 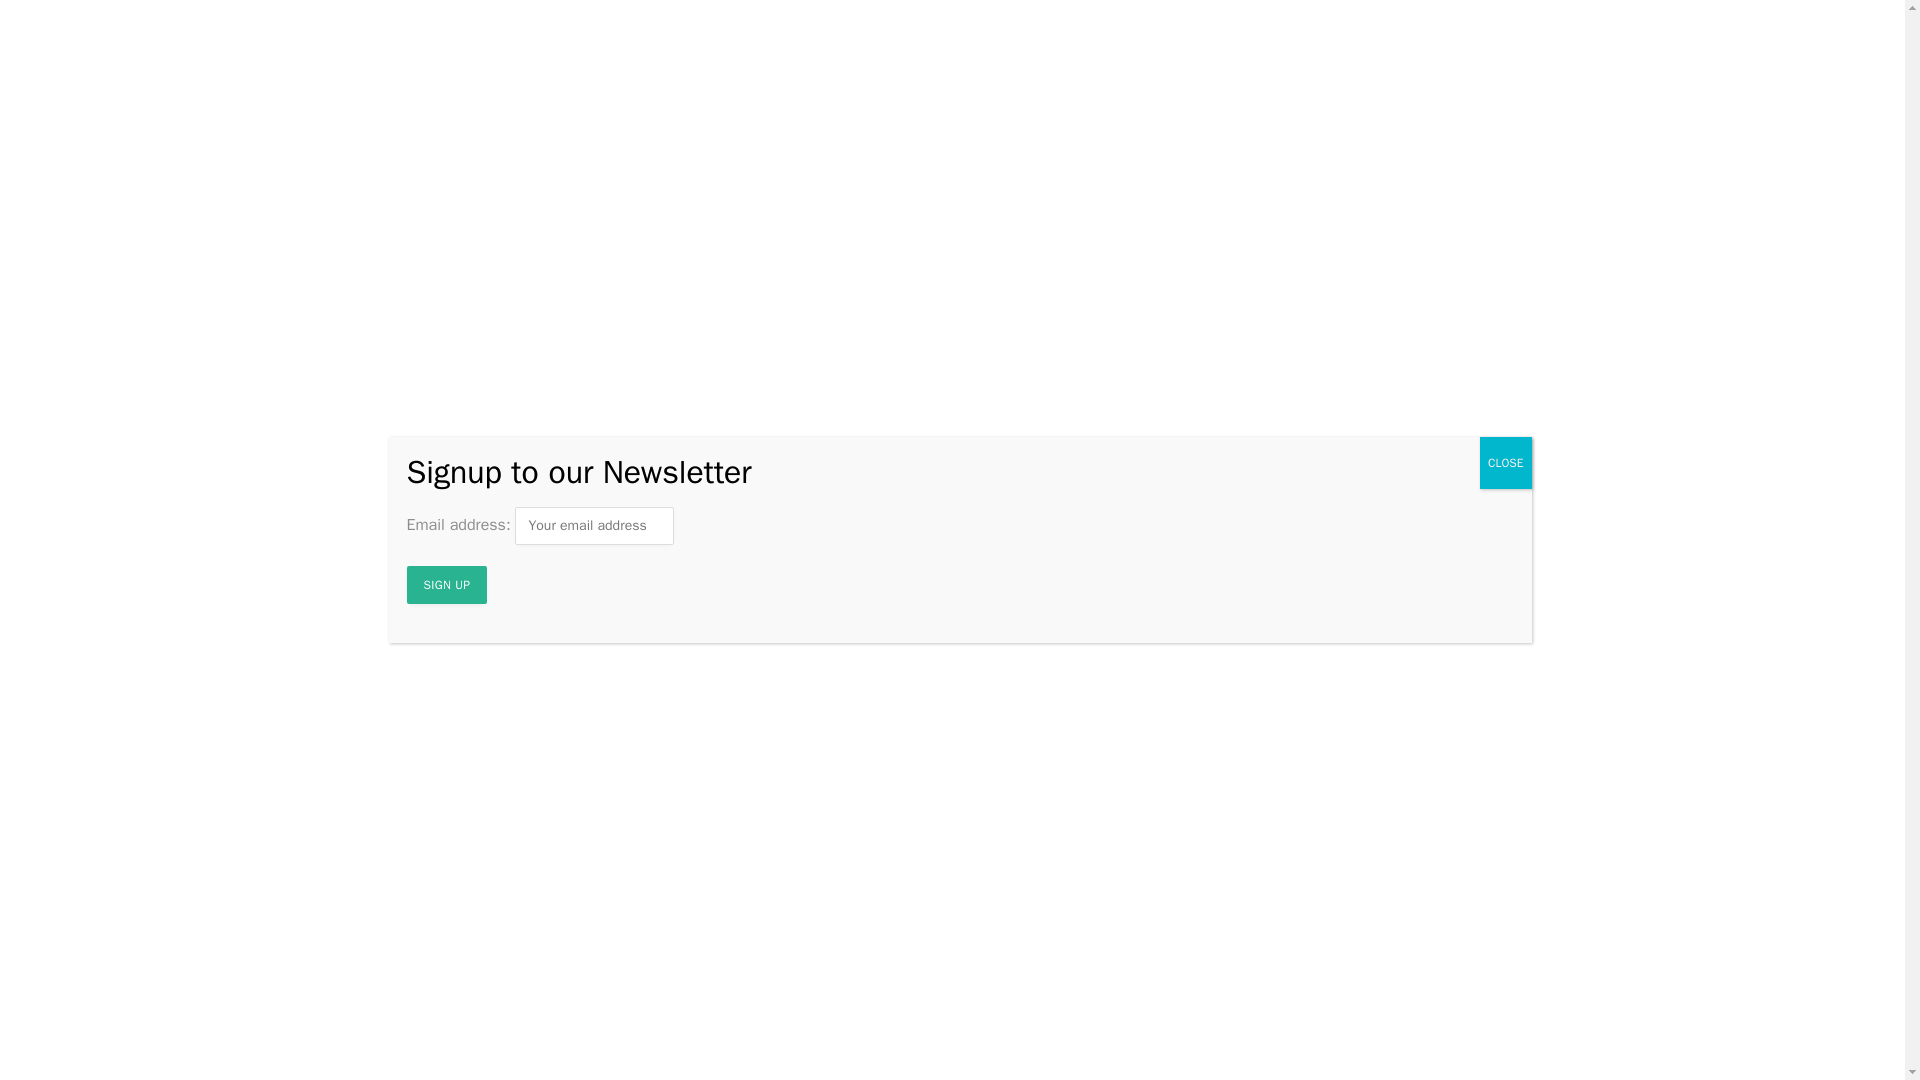 What do you see at coordinates (458, 402) in the screenshot?
I see `Posts by IT NEWS NIGERIA` at bounding box center [458, 402].